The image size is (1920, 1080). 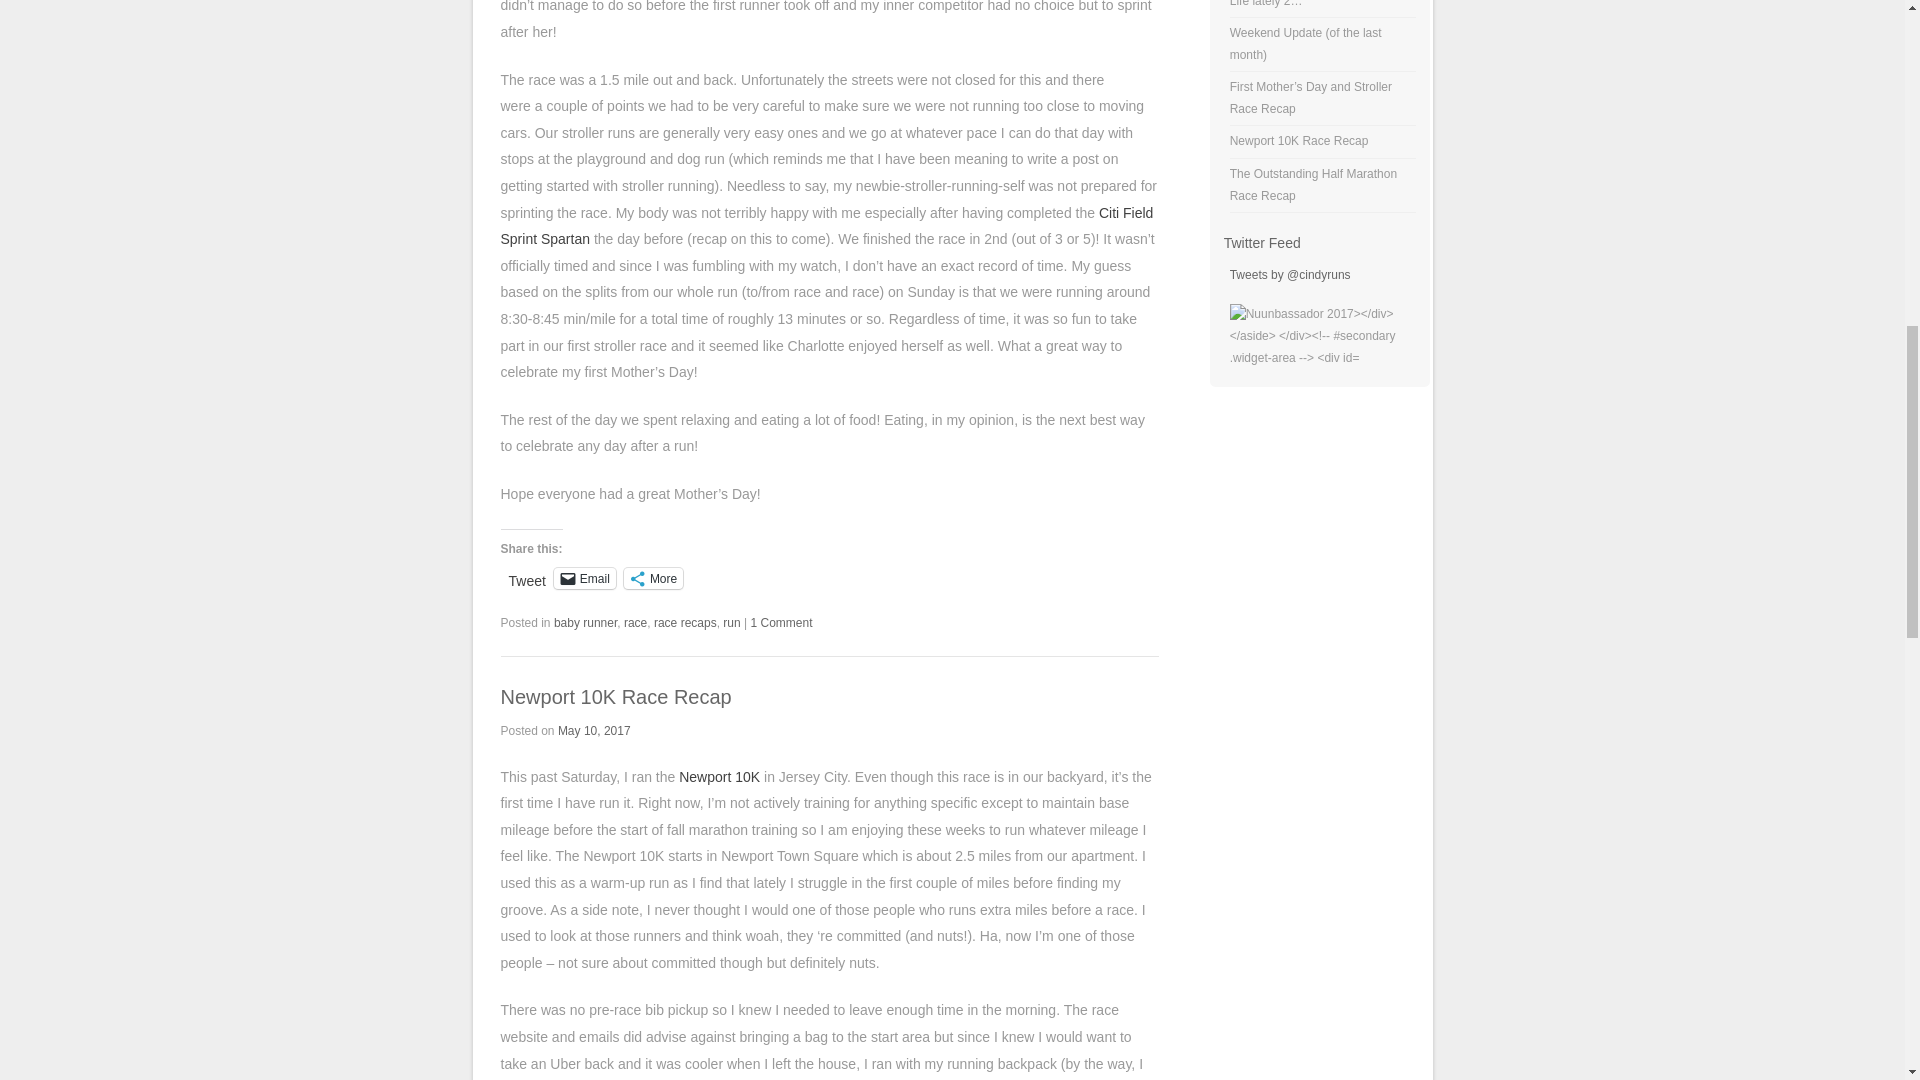 What do you see at coordinates (720, 776) in the screenshot?
I see `Newport 10K` at bounding box center [720, 776].